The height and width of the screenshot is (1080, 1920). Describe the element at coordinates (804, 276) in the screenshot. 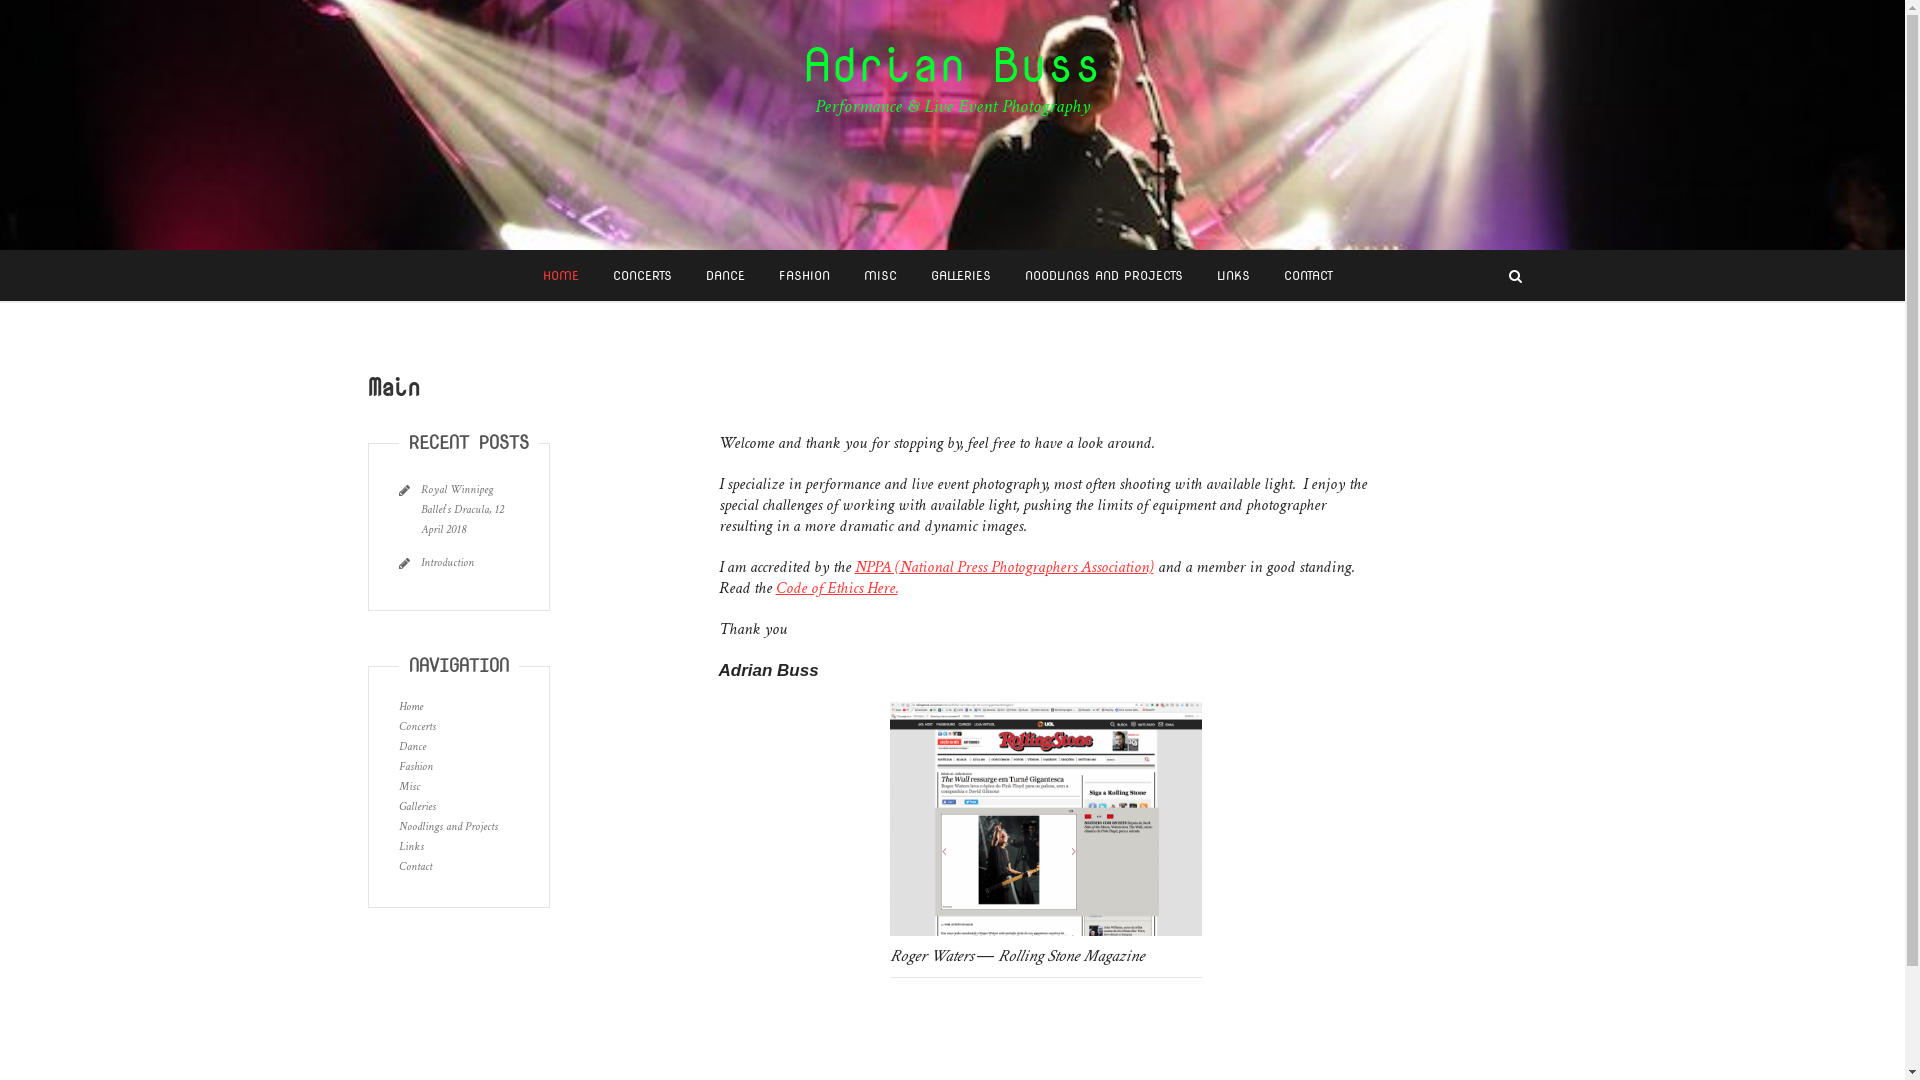

I see `FASHION` at that location.